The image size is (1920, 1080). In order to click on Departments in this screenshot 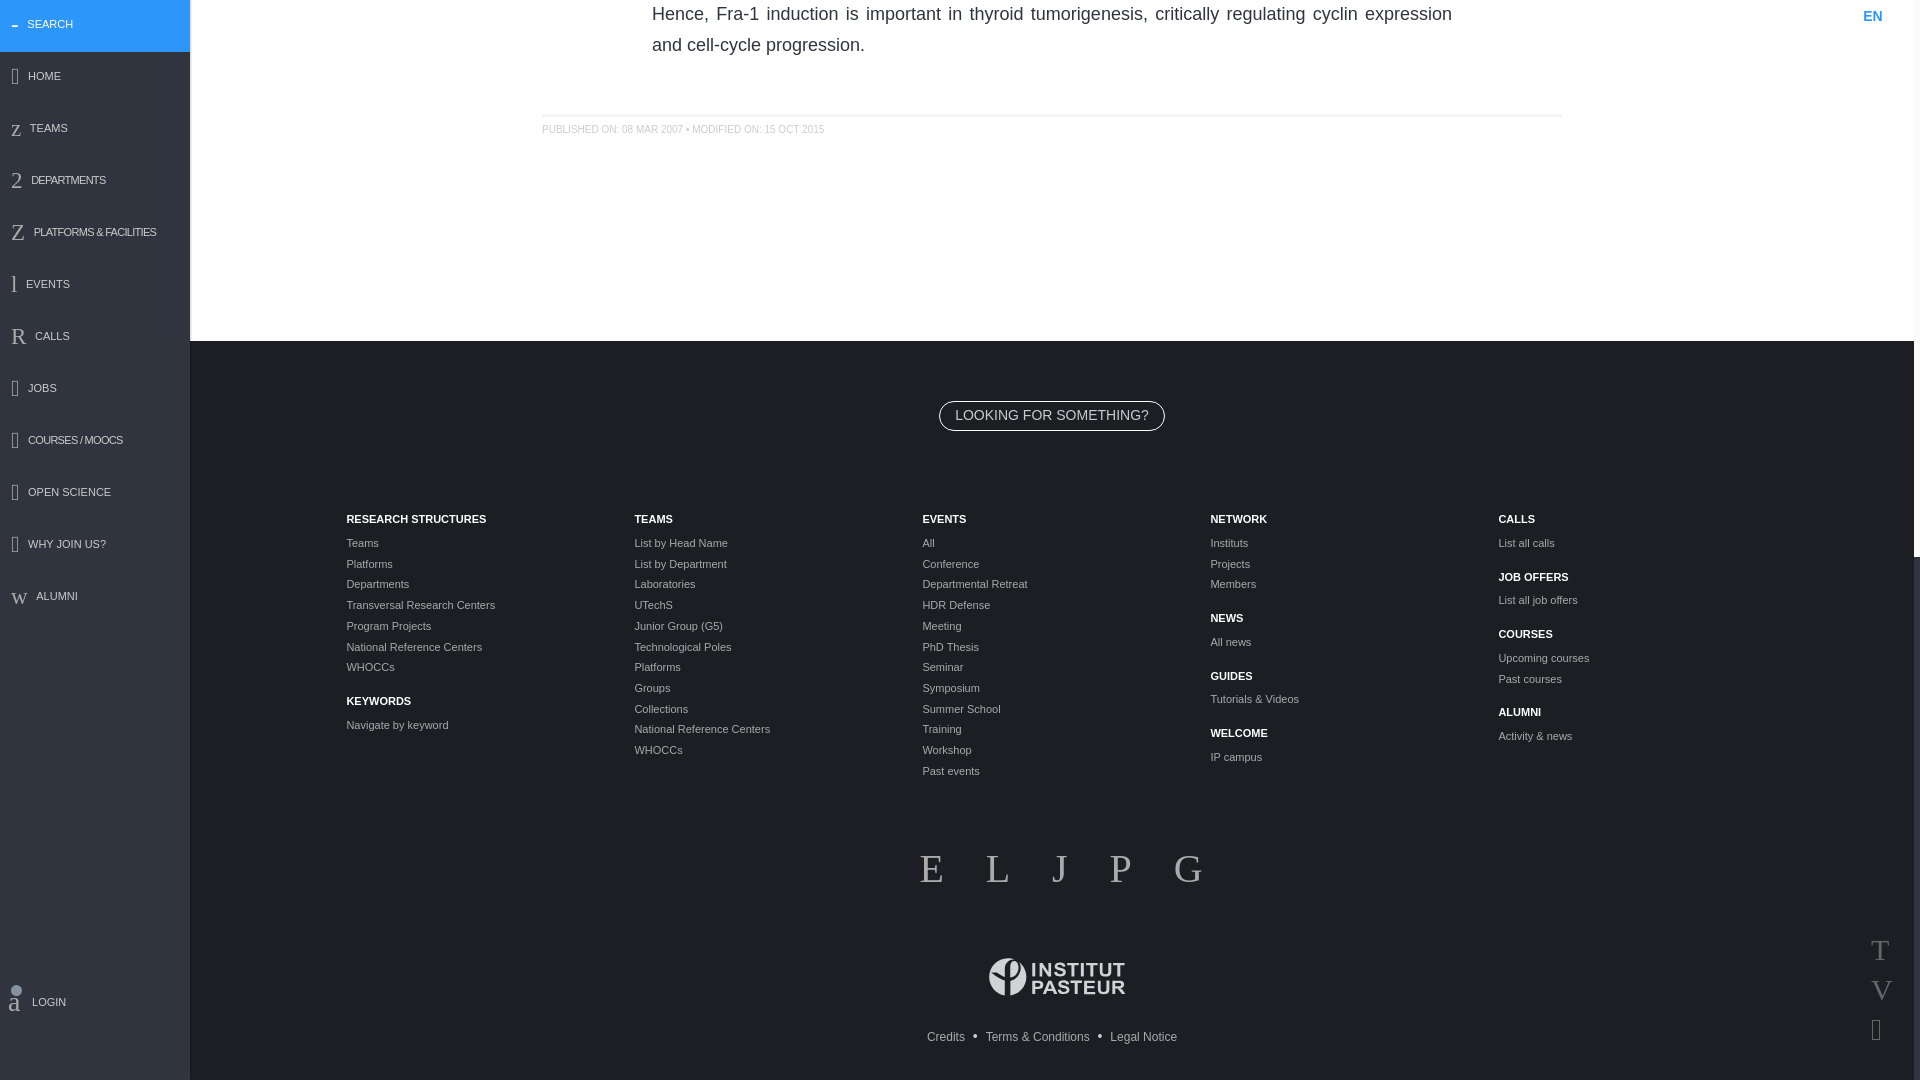, I will do `click(474, 584)`.